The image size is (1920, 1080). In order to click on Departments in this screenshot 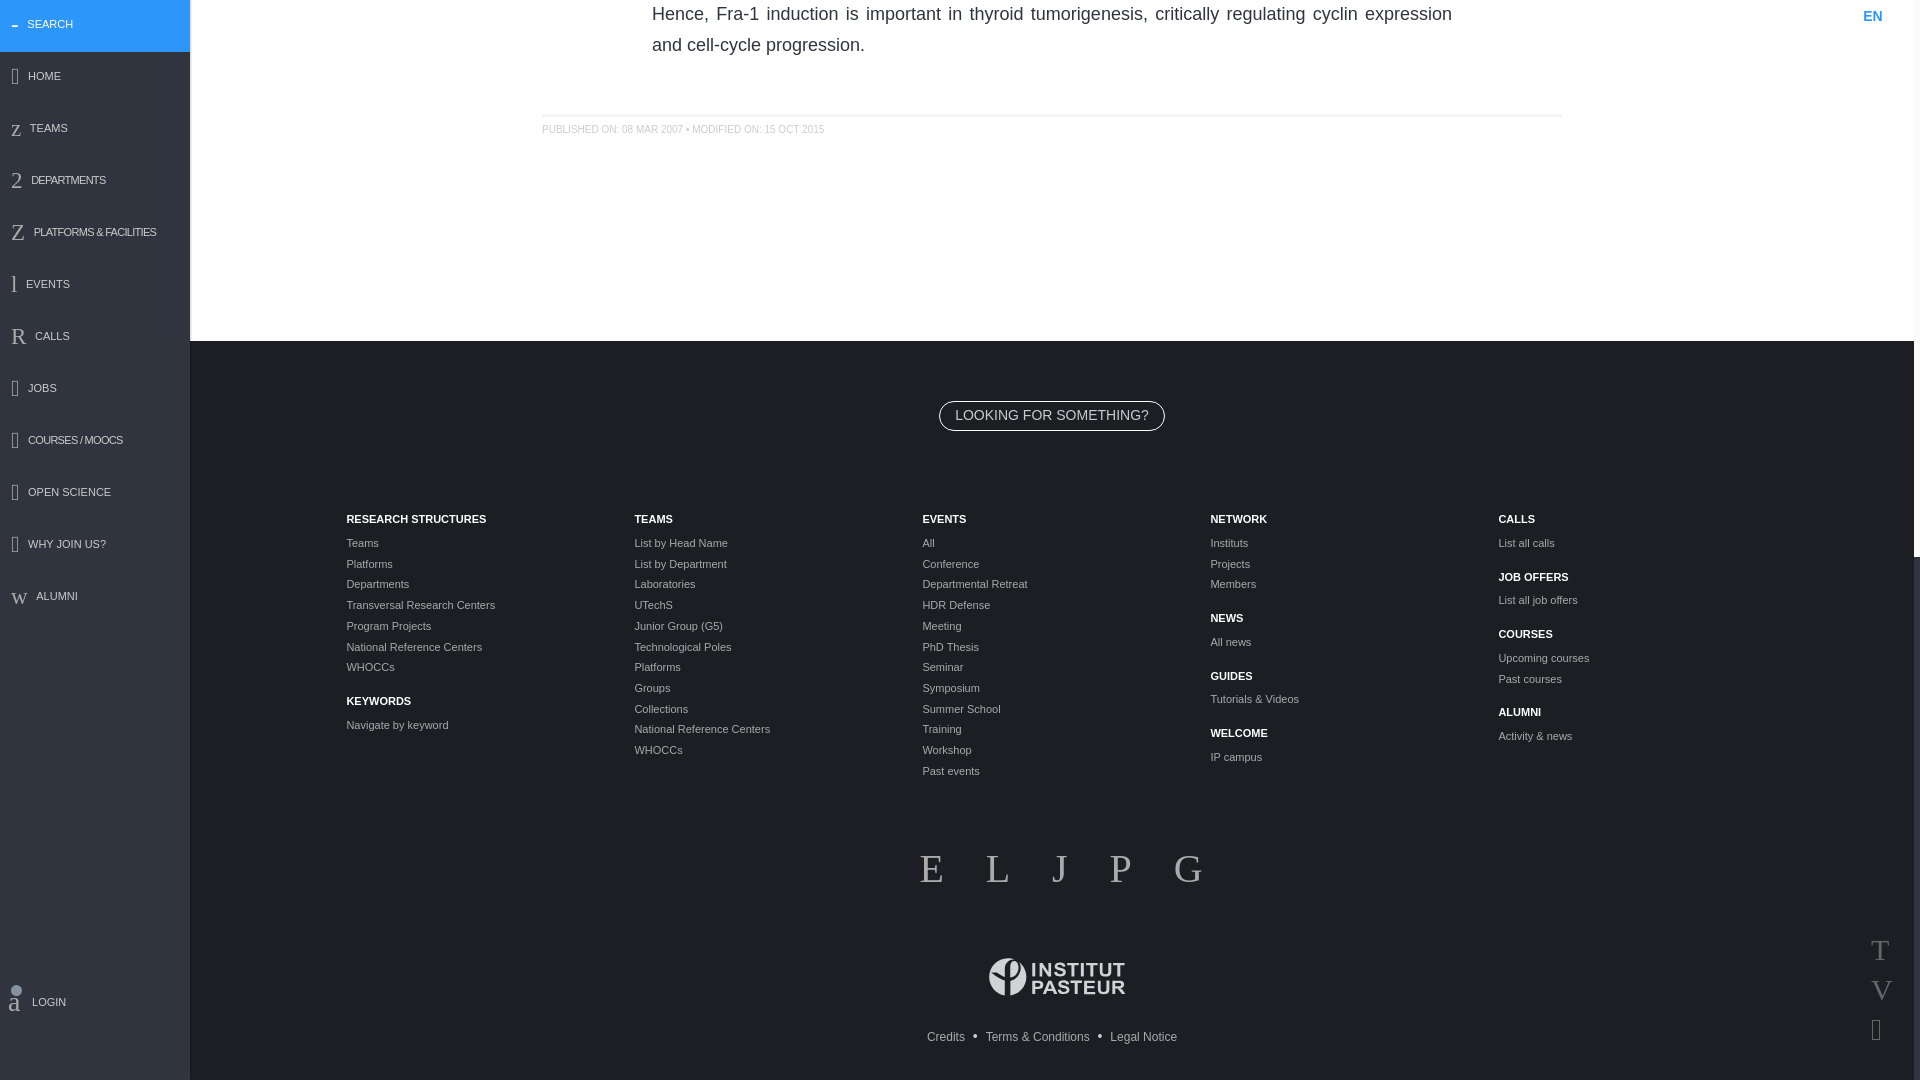, I will do `click(474, 584)`.